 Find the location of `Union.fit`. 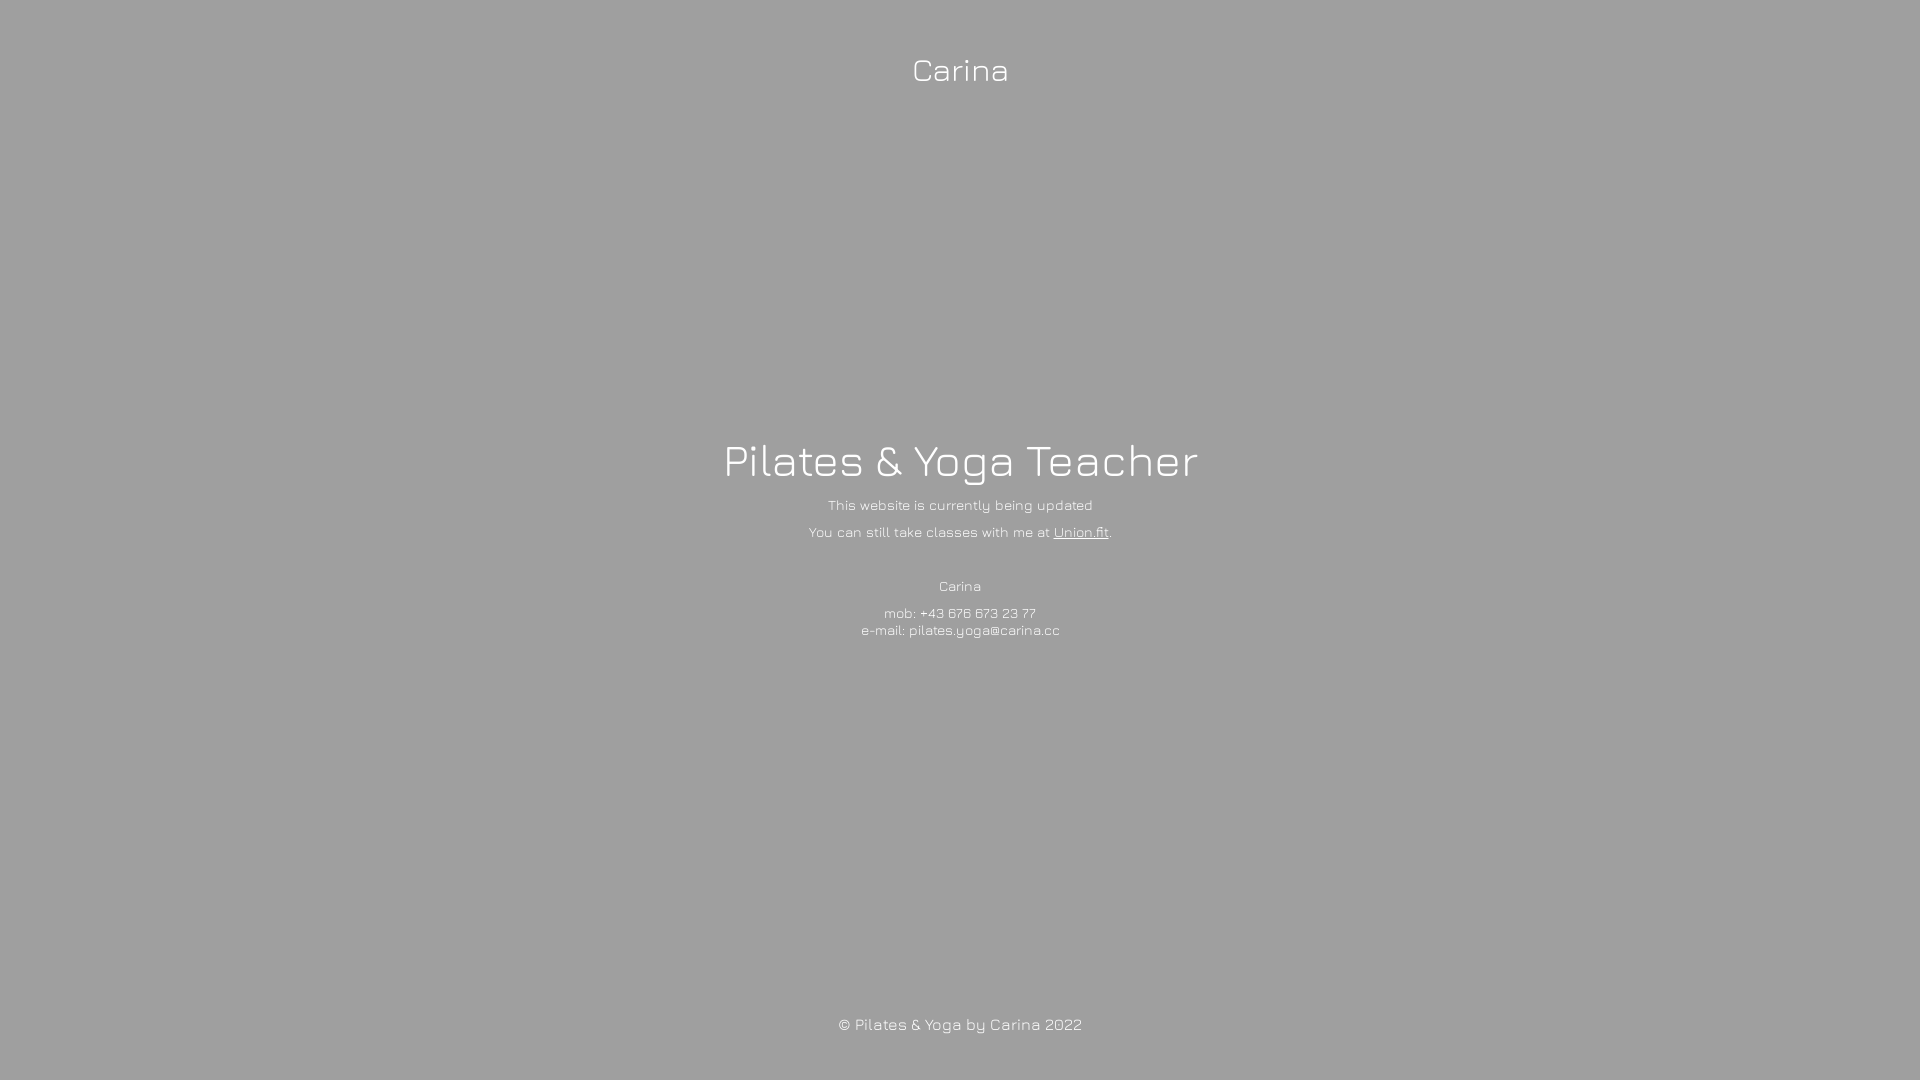

Union.fit is located at coordinates (1082, 530).